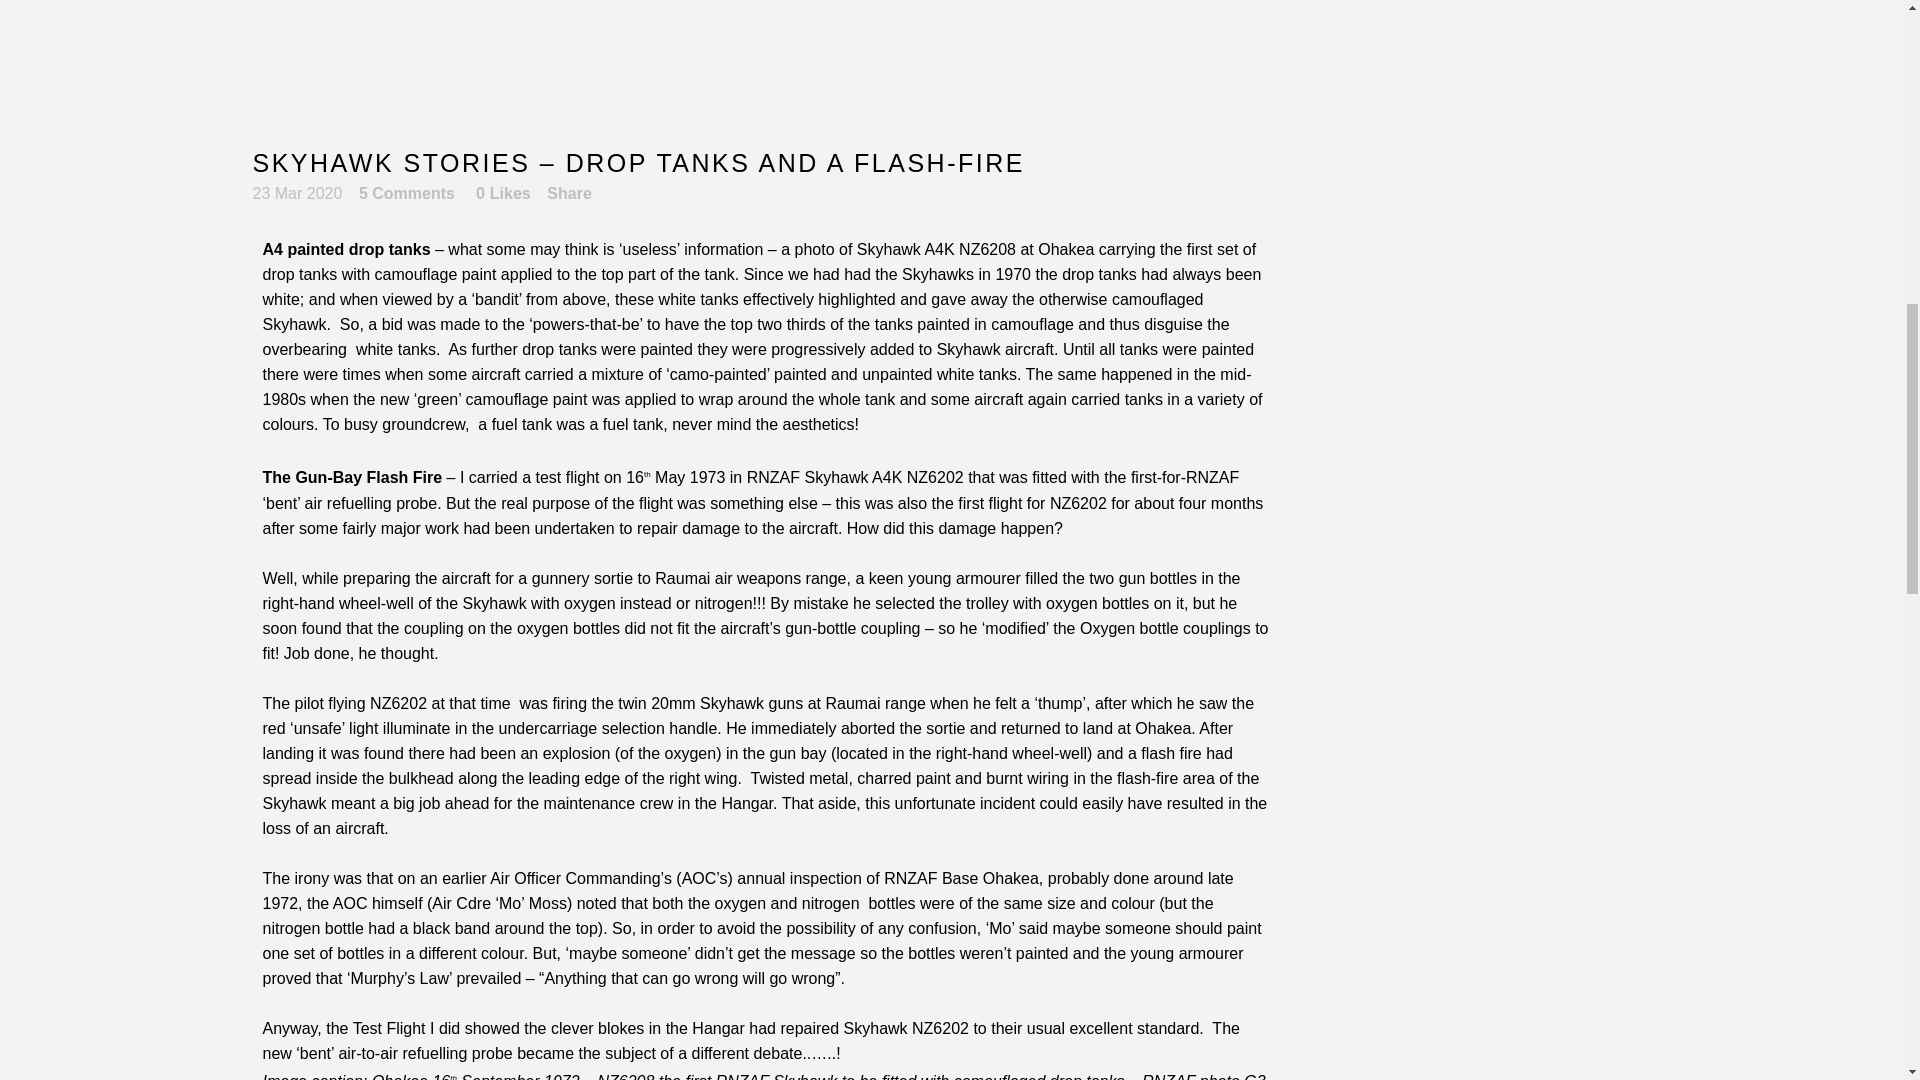 This screenshot has height=1080, width=1920. What do you see at coordinates (407, 192) in the screenshot?
I see `5 Comments` at bounding box center [407, 192].